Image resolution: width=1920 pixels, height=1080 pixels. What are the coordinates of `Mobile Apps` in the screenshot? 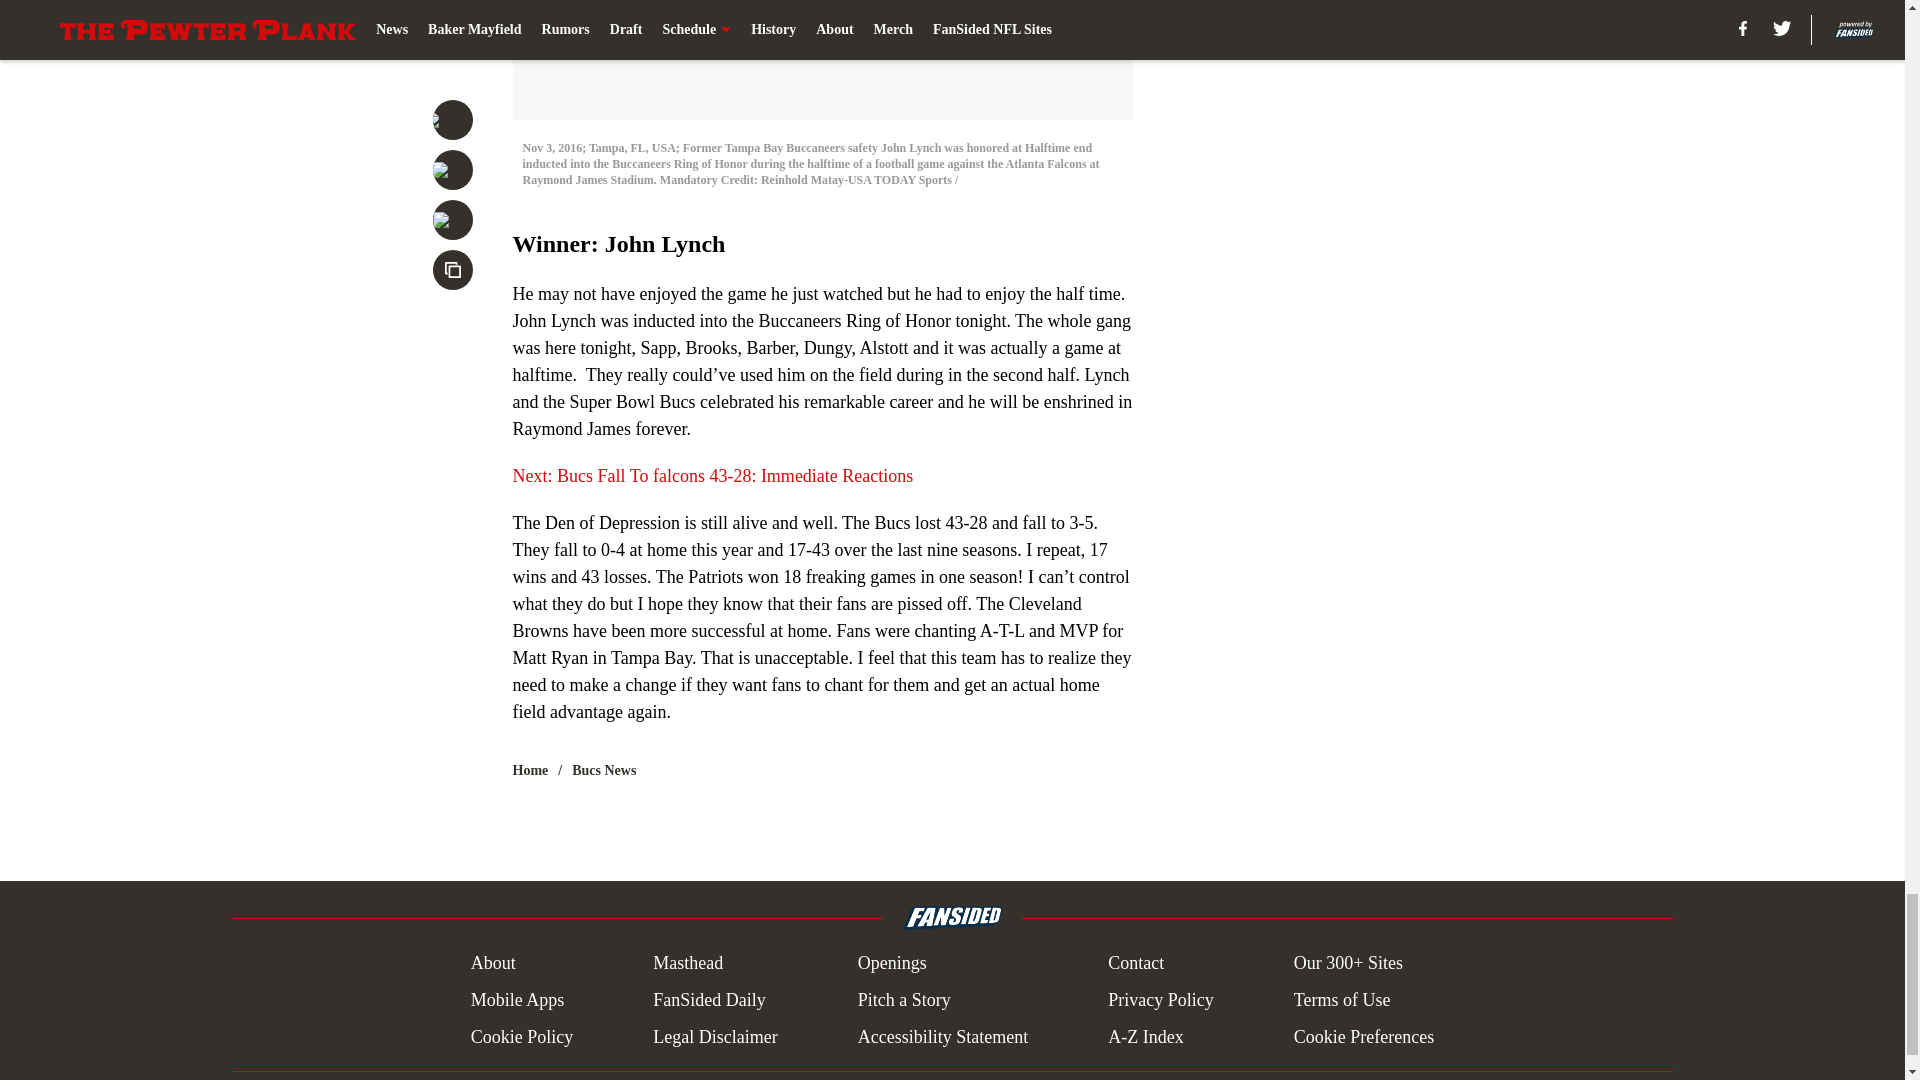 It's located at (517, 1000).